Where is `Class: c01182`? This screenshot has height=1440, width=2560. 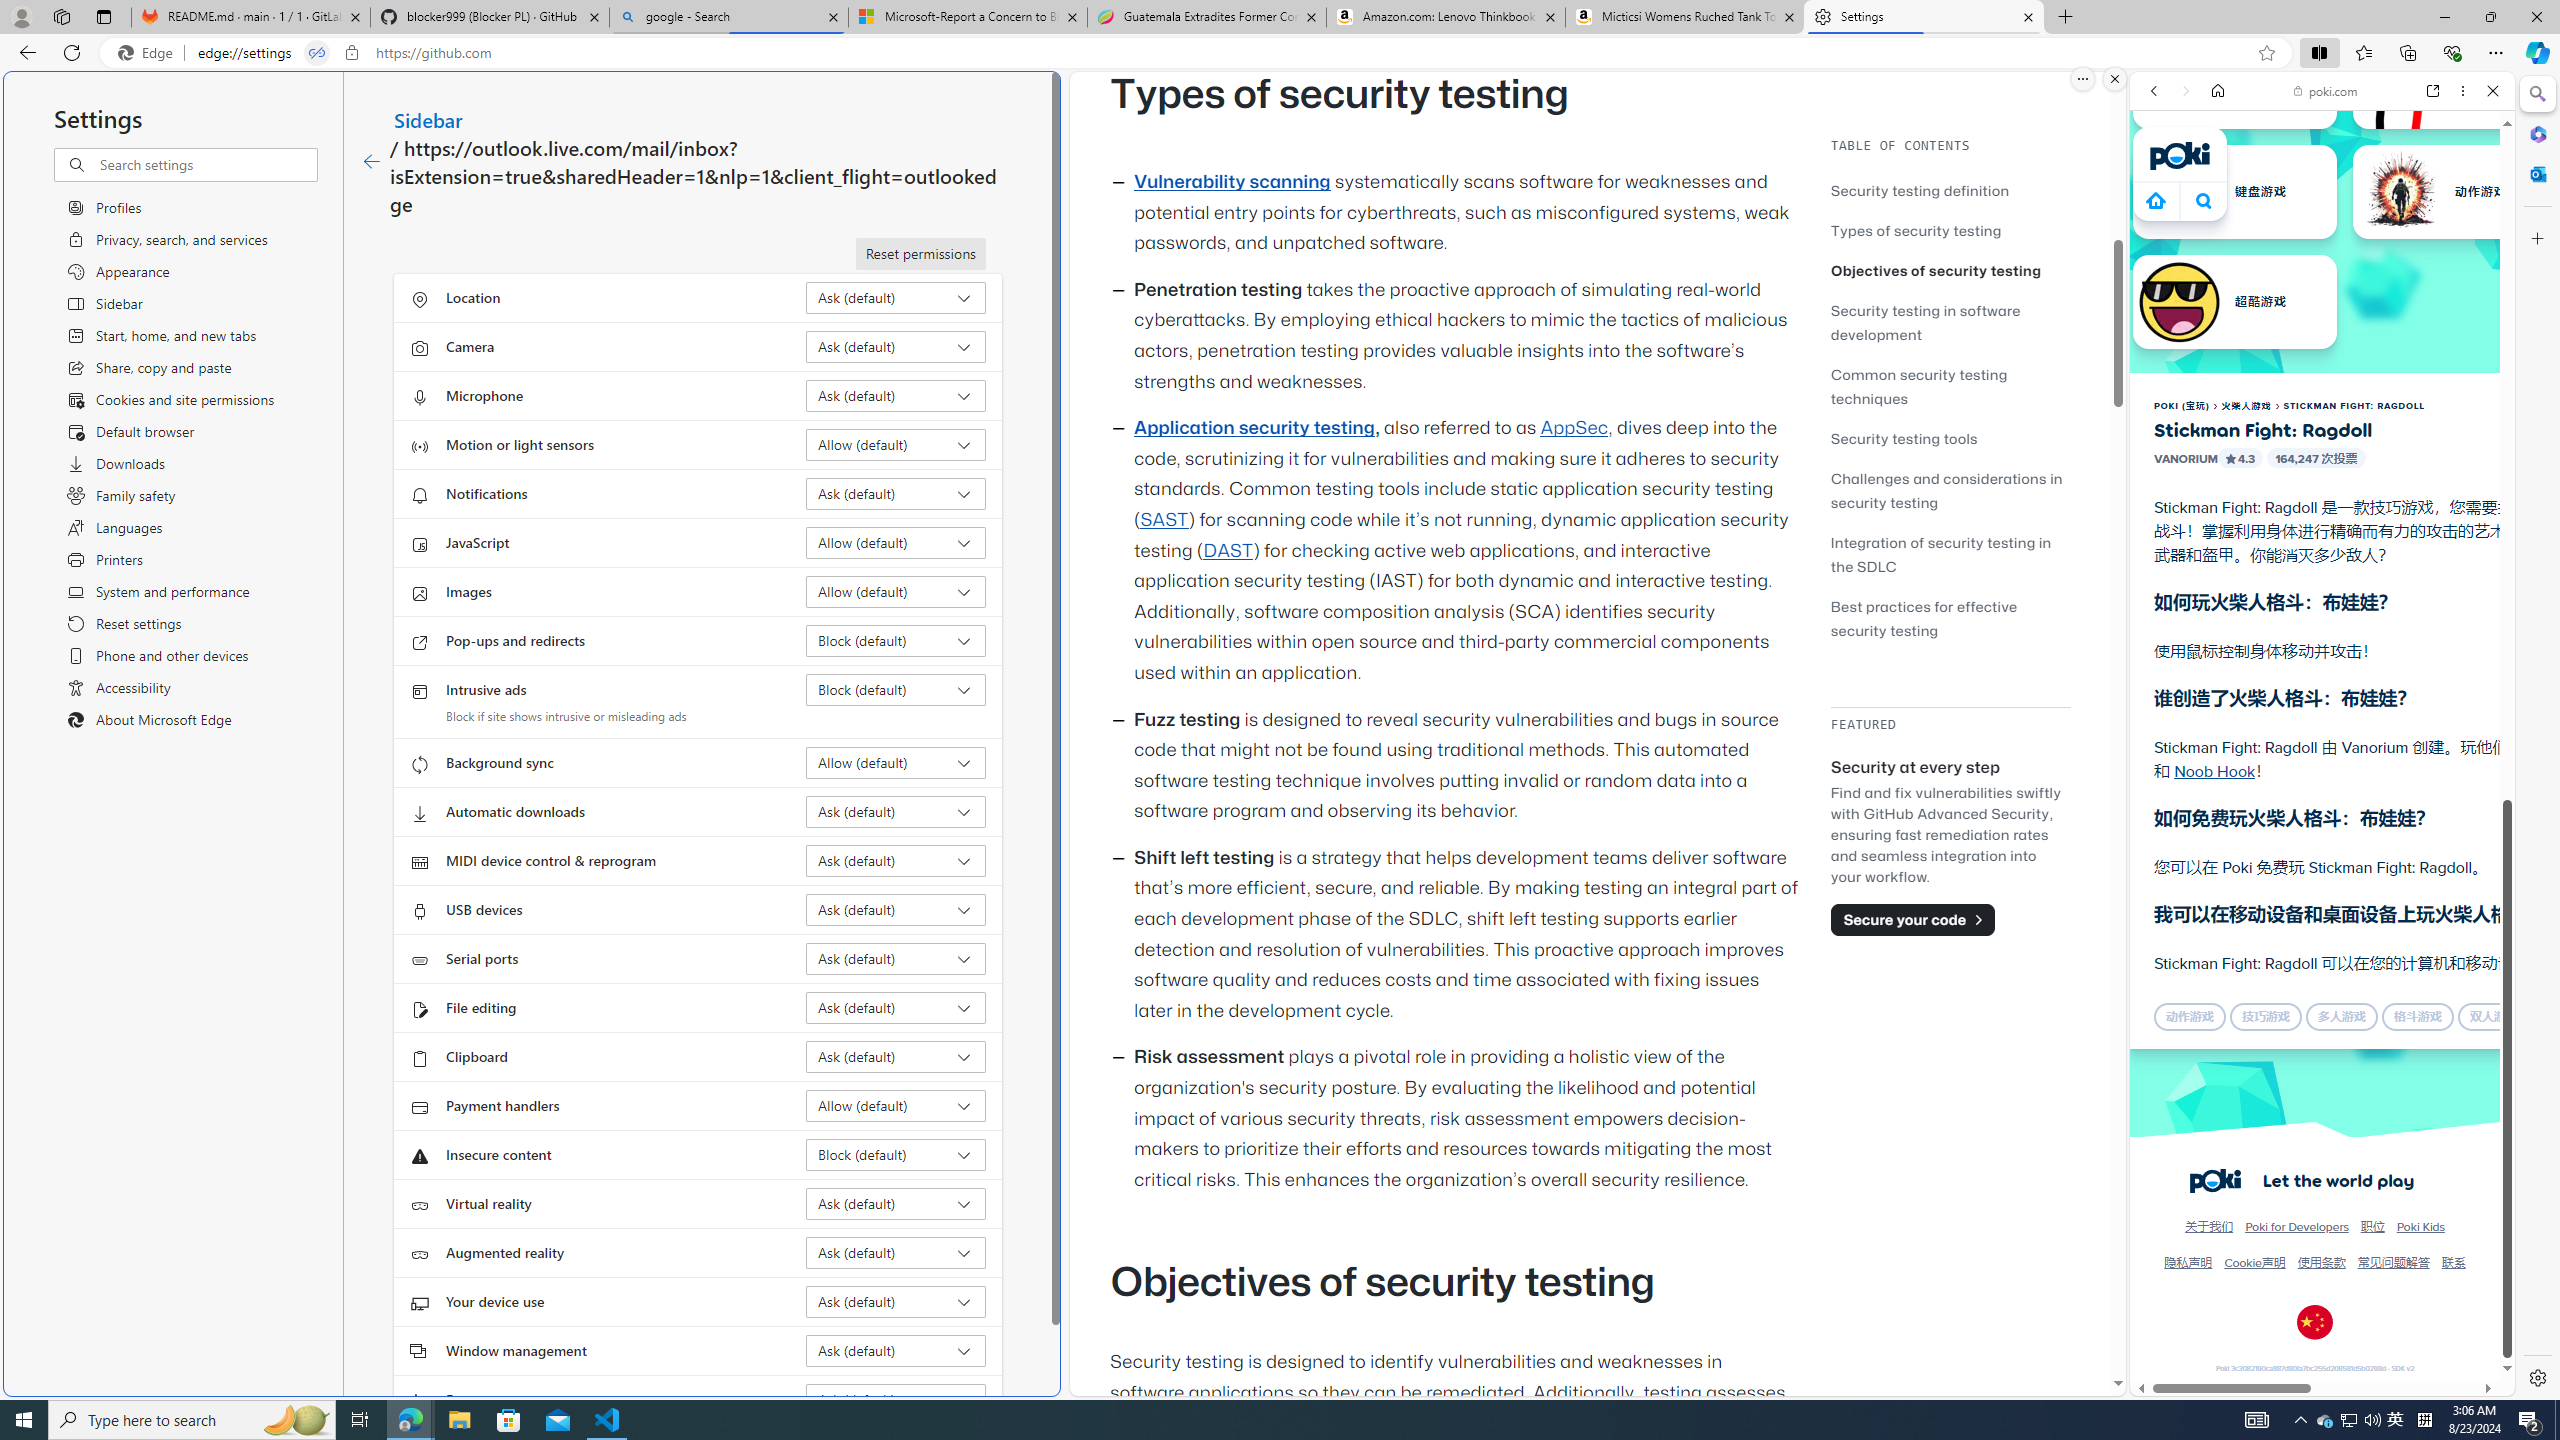 Class: c01182 is located at coordinates (370, 162).